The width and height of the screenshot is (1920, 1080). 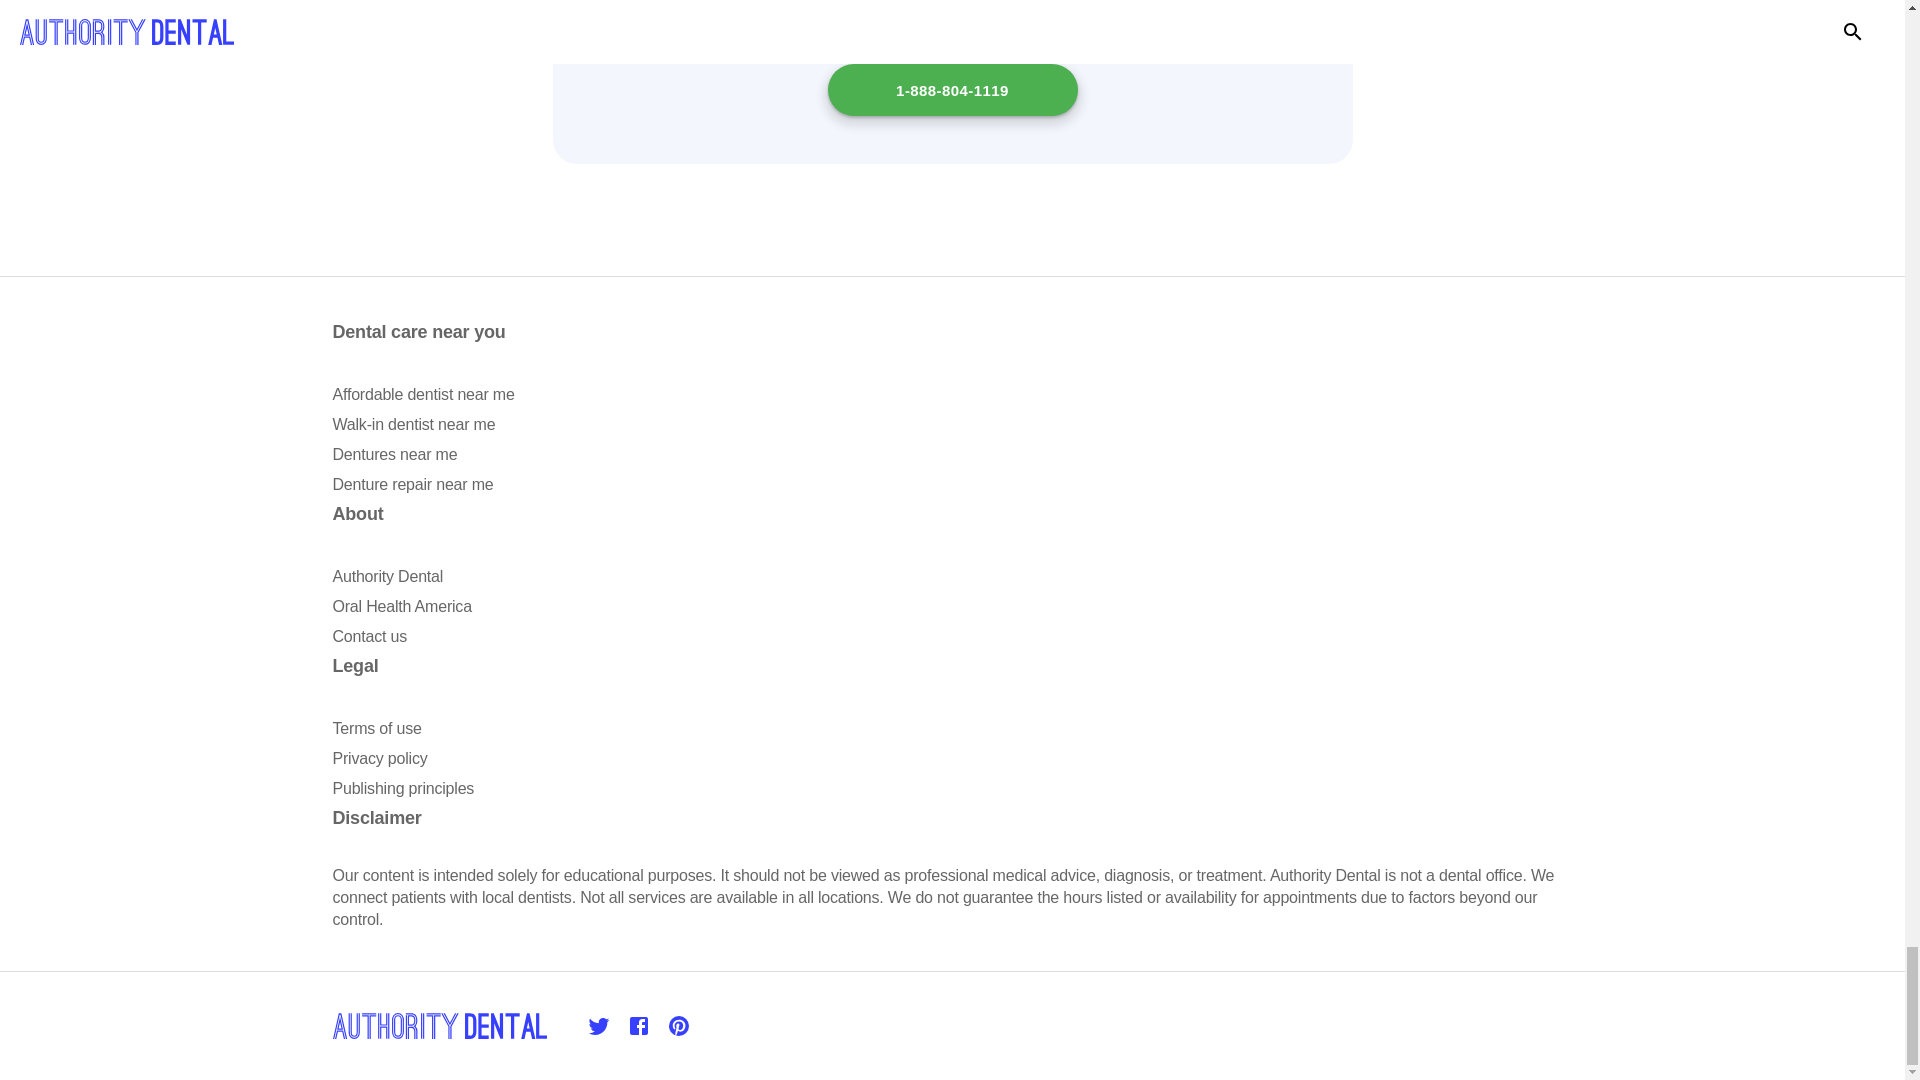 What do you see at coordinates (376, 728) in the screenshot?
I see `Terms of use` at bounding box center [376, 728].